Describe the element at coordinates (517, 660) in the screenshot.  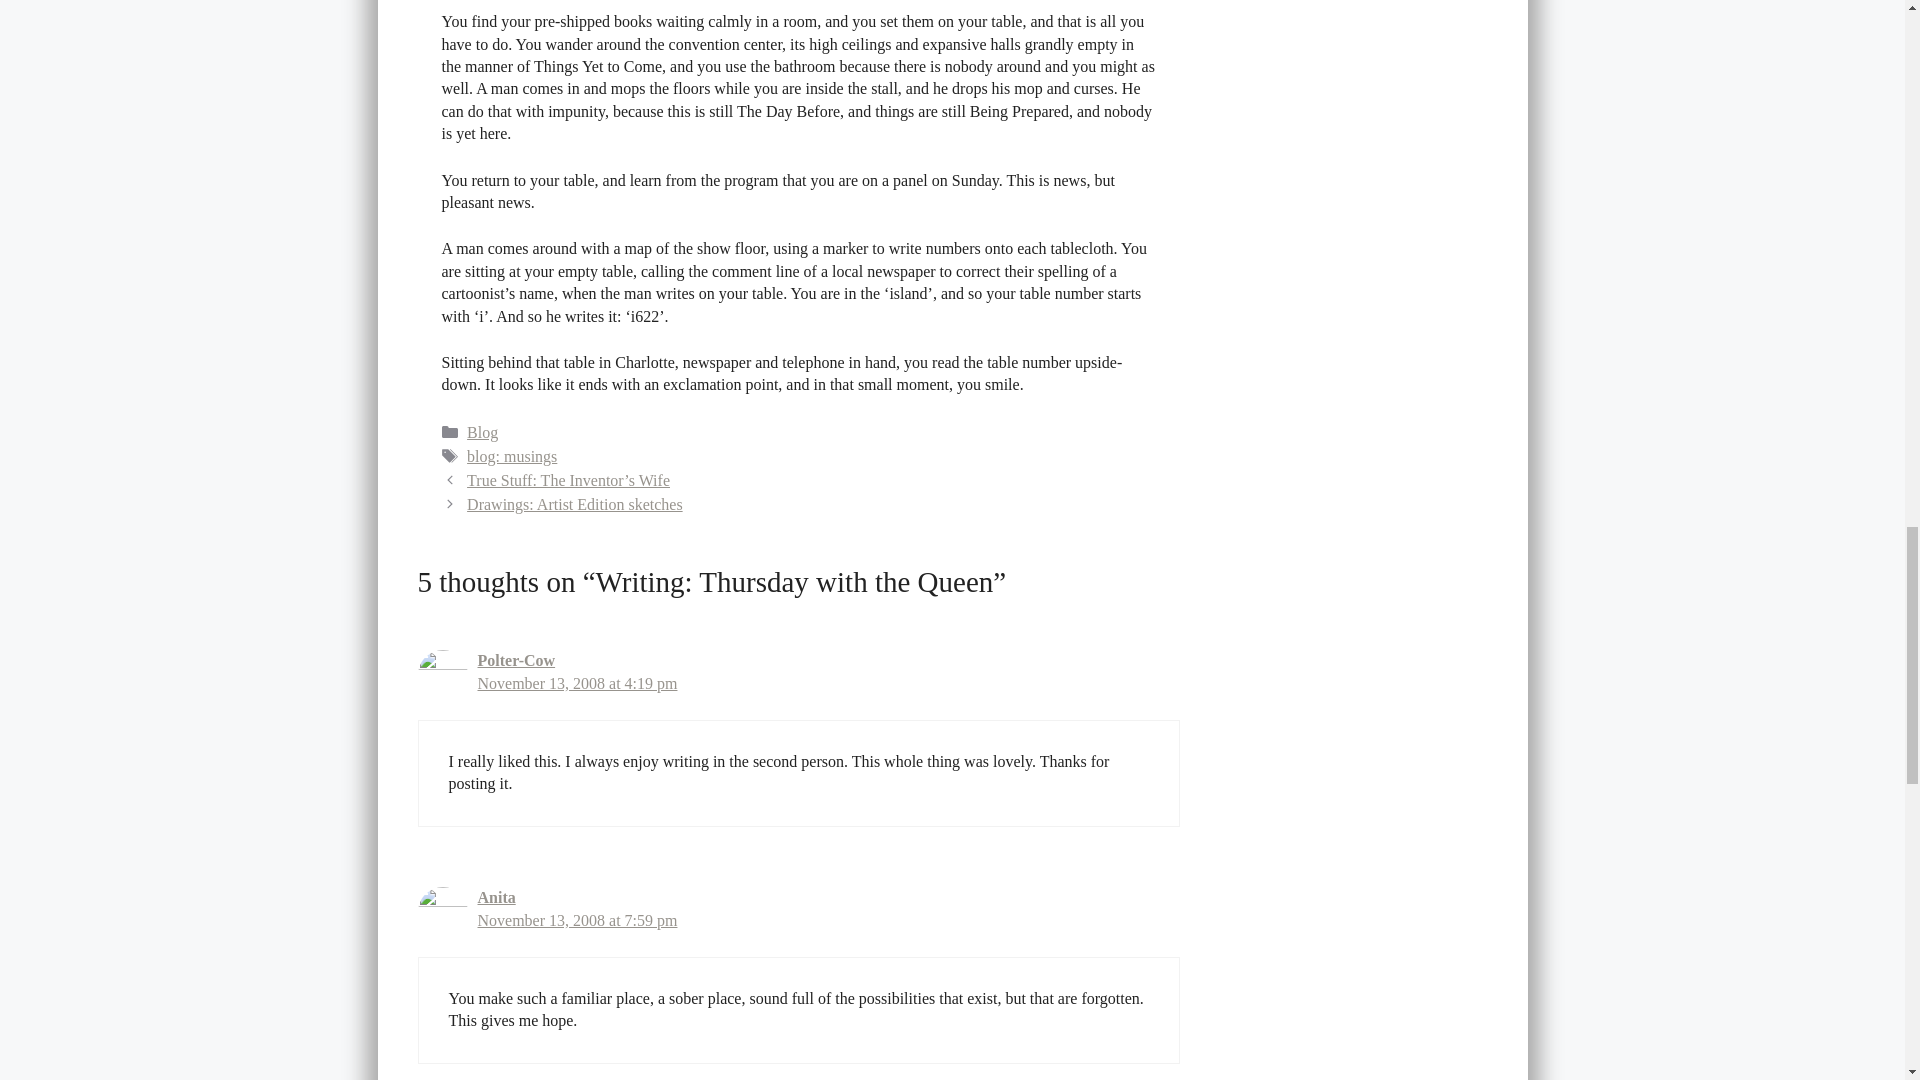
I see `Polter-Cow` at that location.